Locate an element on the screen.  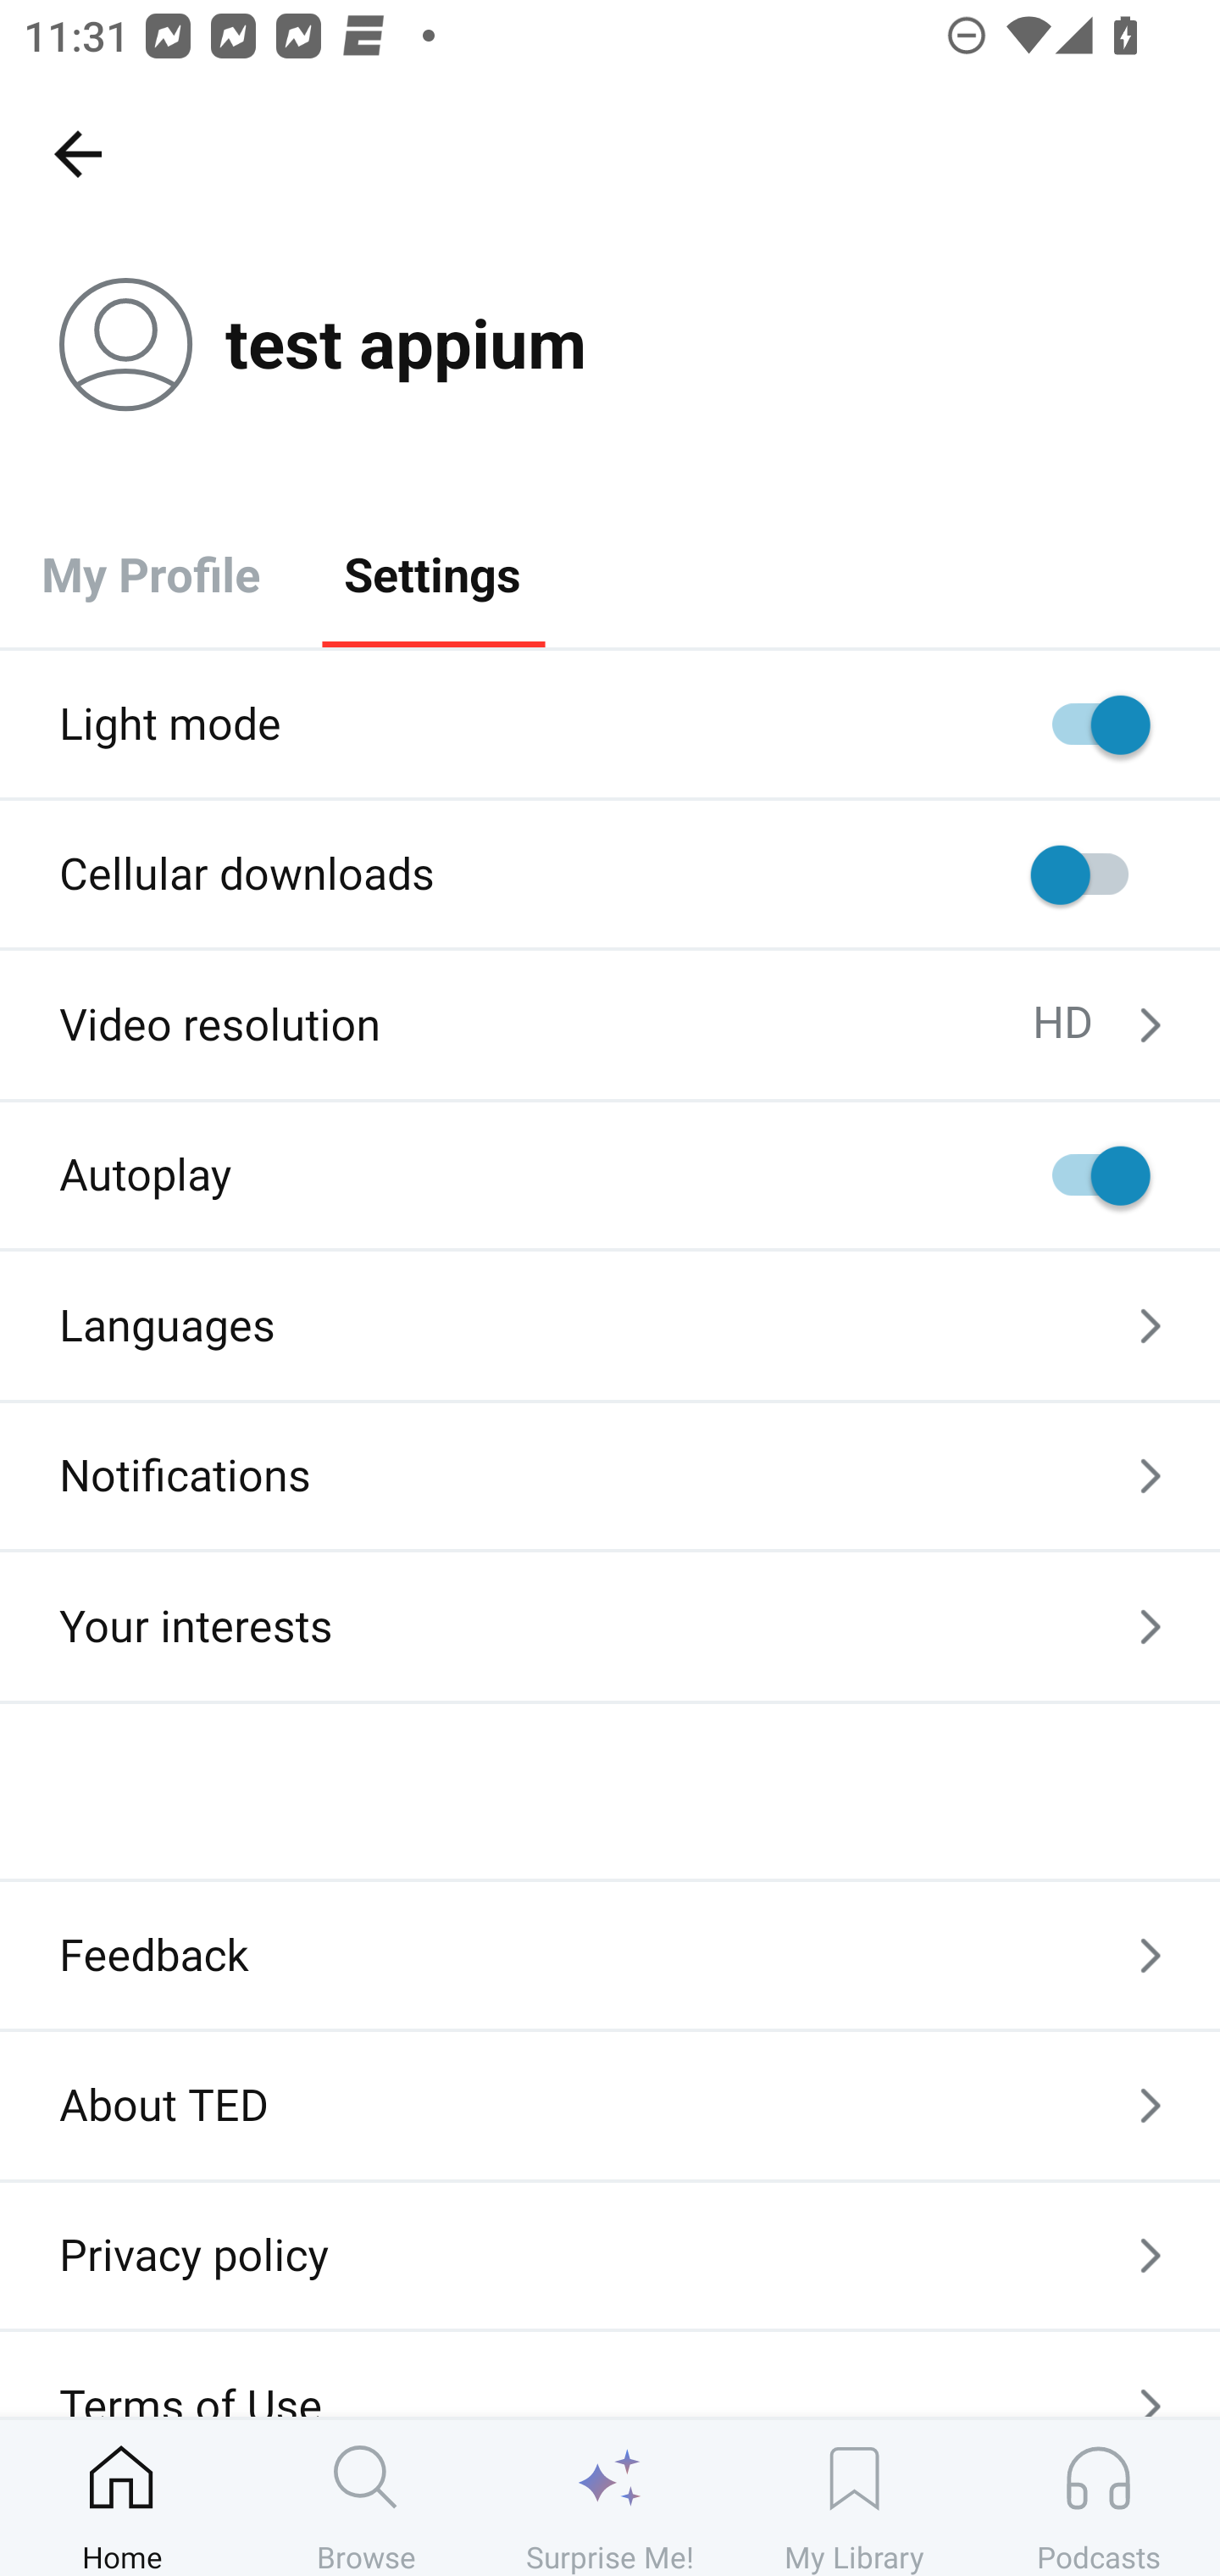
My Library is located at coordinates (854, 2497).